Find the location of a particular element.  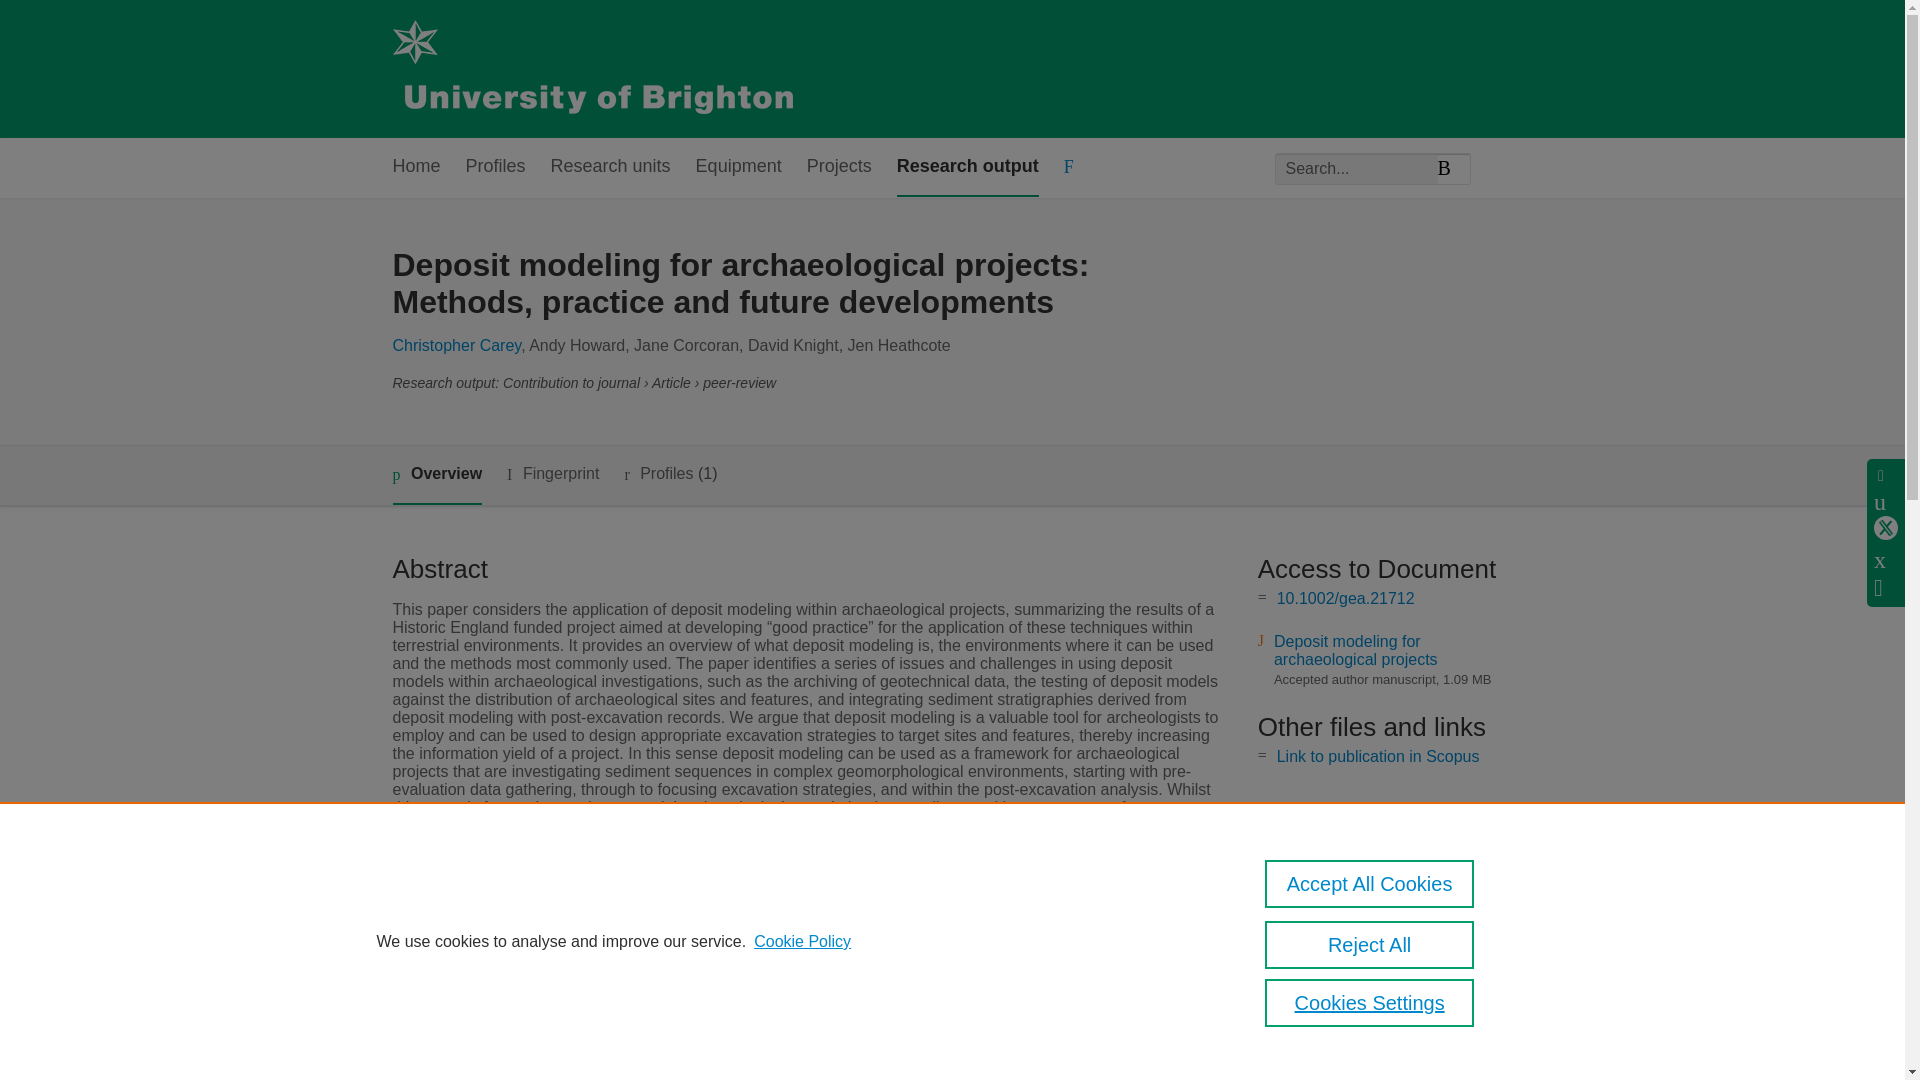

Projects is located at coordinates (838, 167).